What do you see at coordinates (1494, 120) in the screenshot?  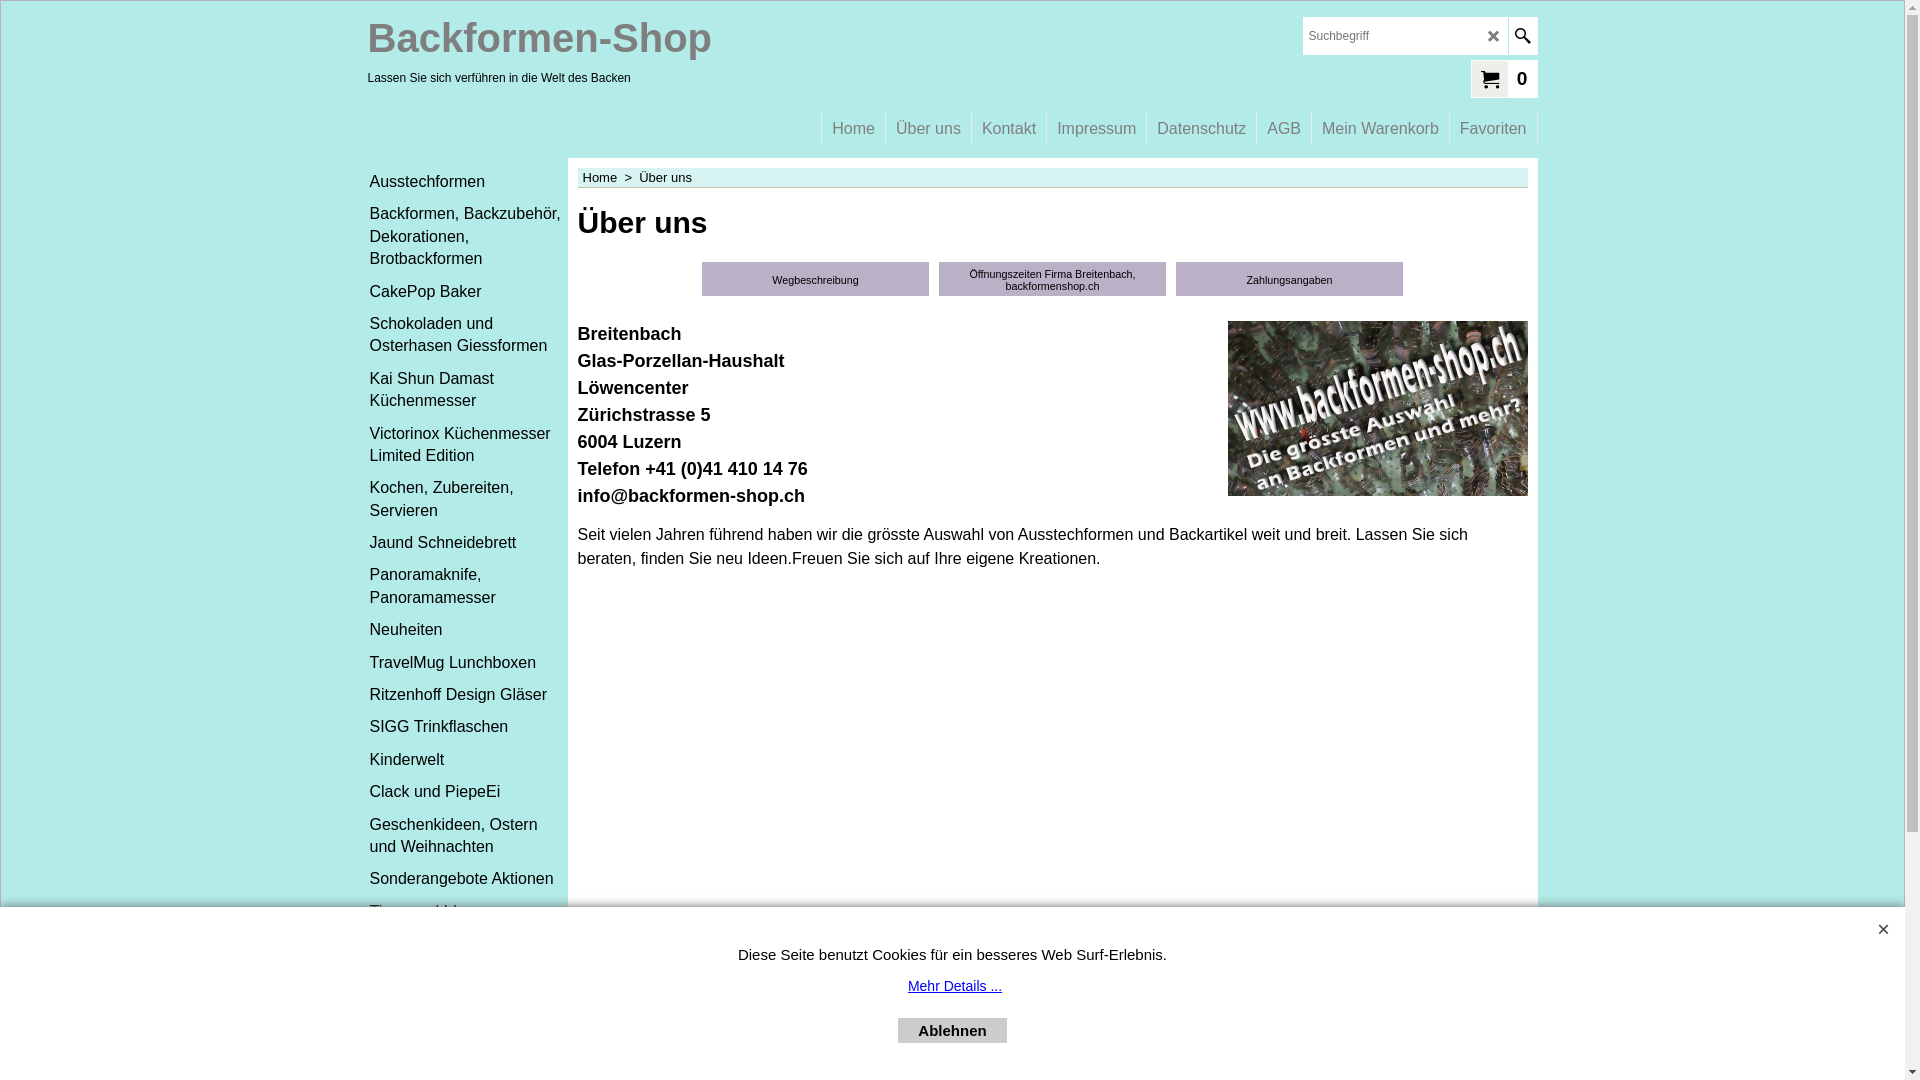 I see `Favoriten` at bounding box center [1494, 120].